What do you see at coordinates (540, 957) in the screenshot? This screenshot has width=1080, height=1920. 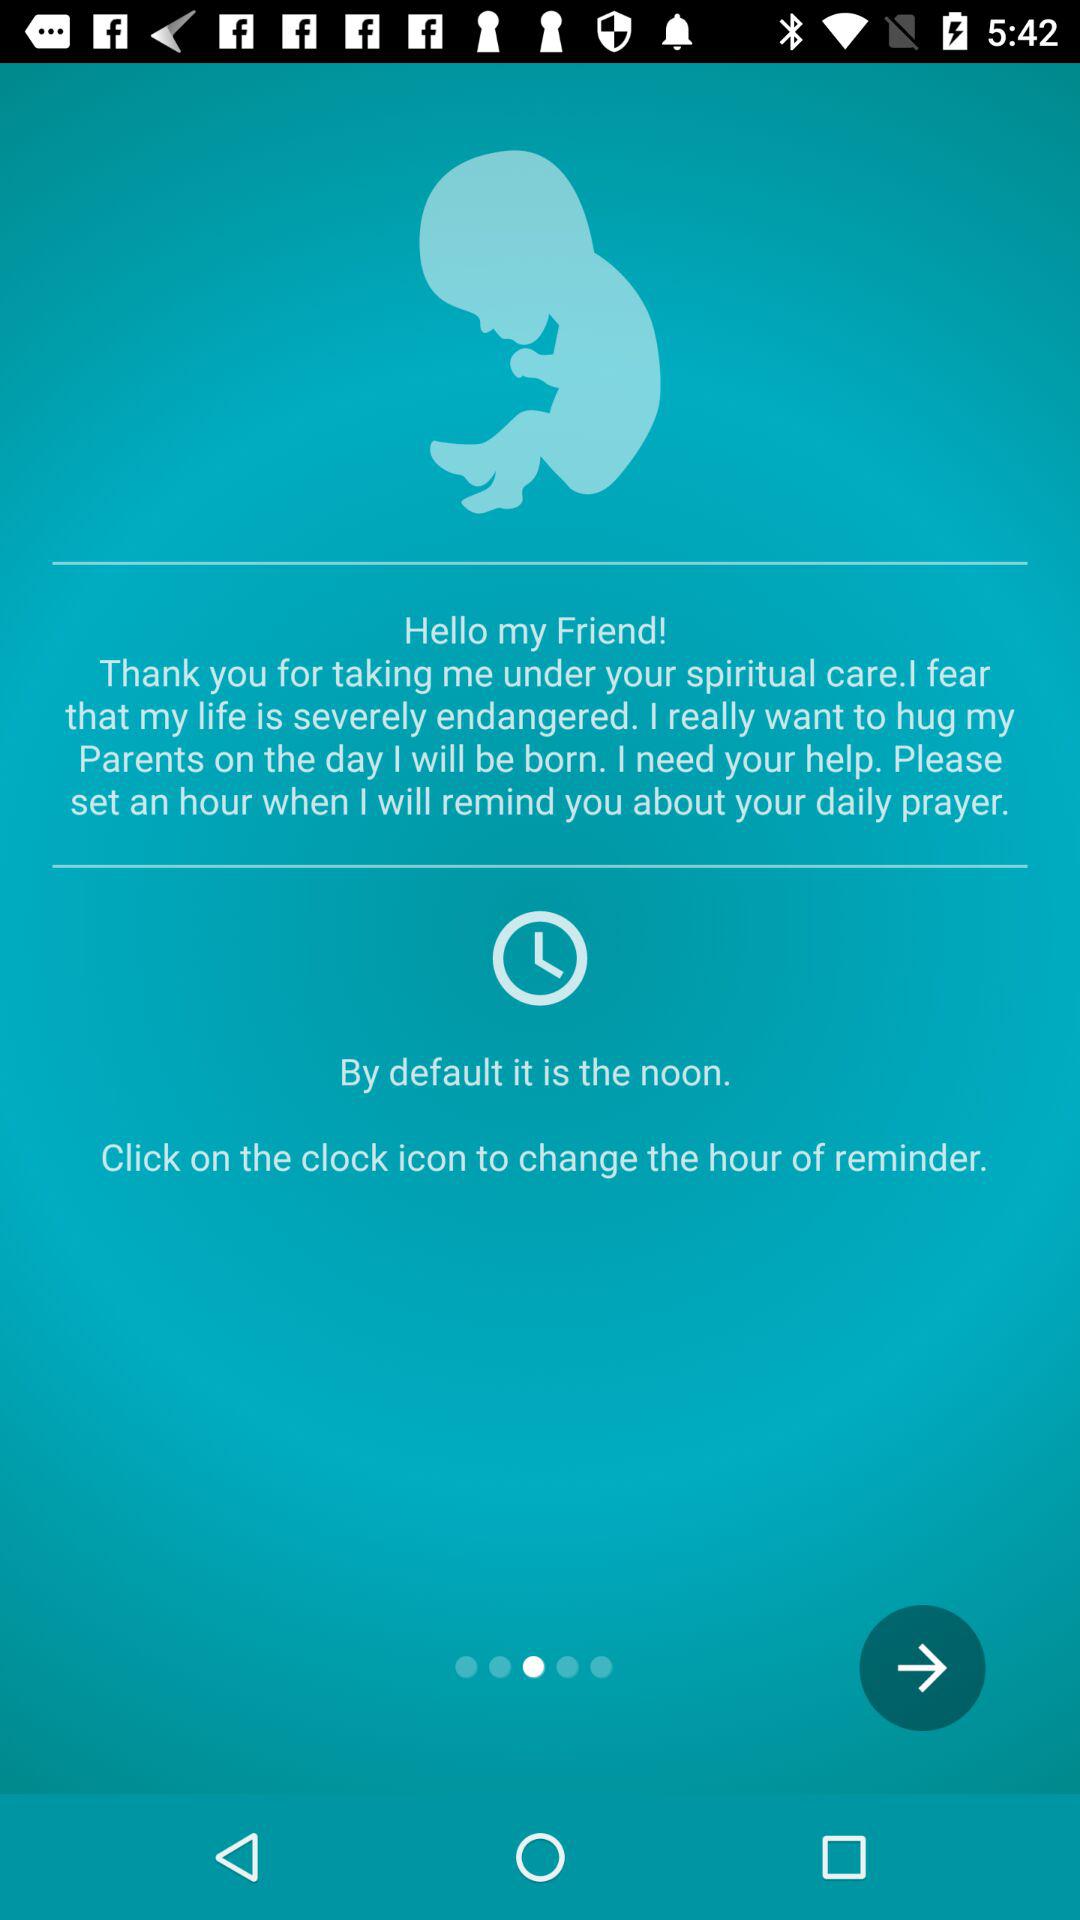 I see `set reminder` at bounding box center [540, 957].